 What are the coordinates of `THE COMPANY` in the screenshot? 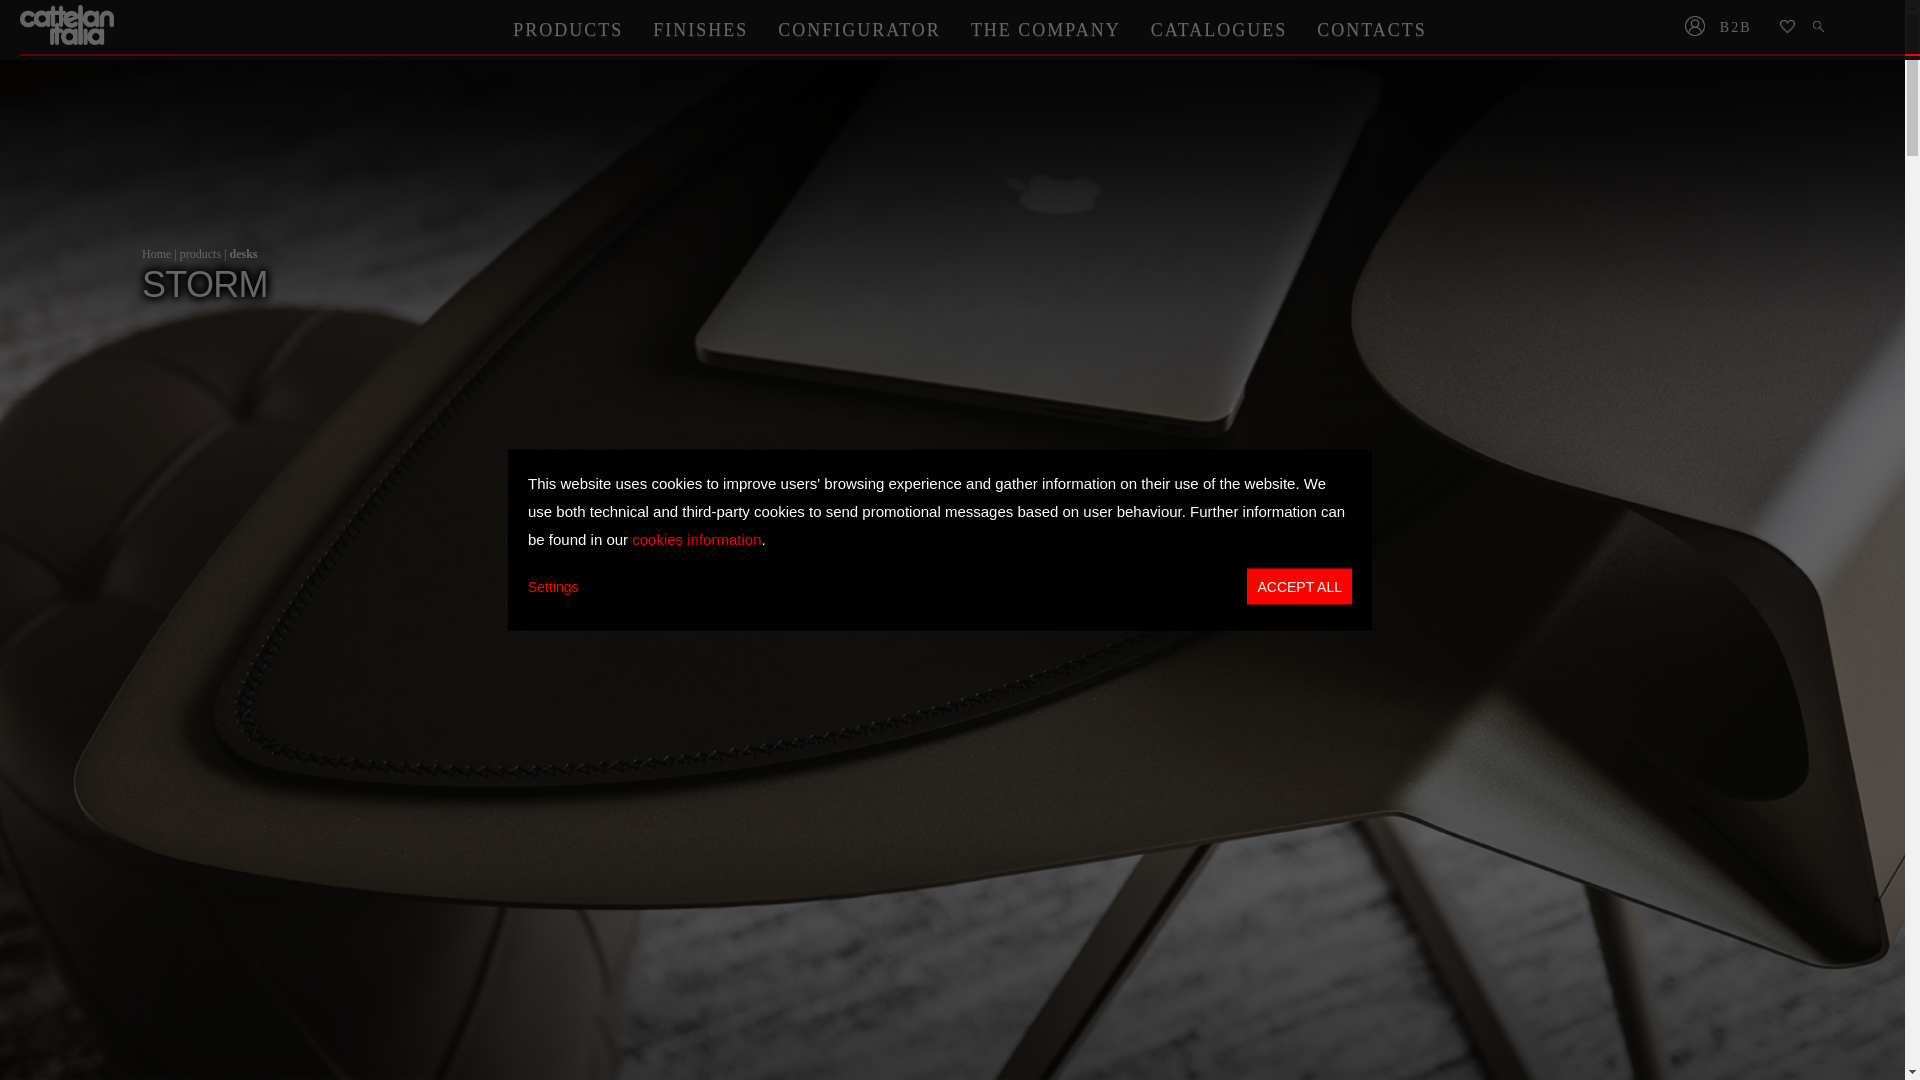 It's located at (1046, 29).